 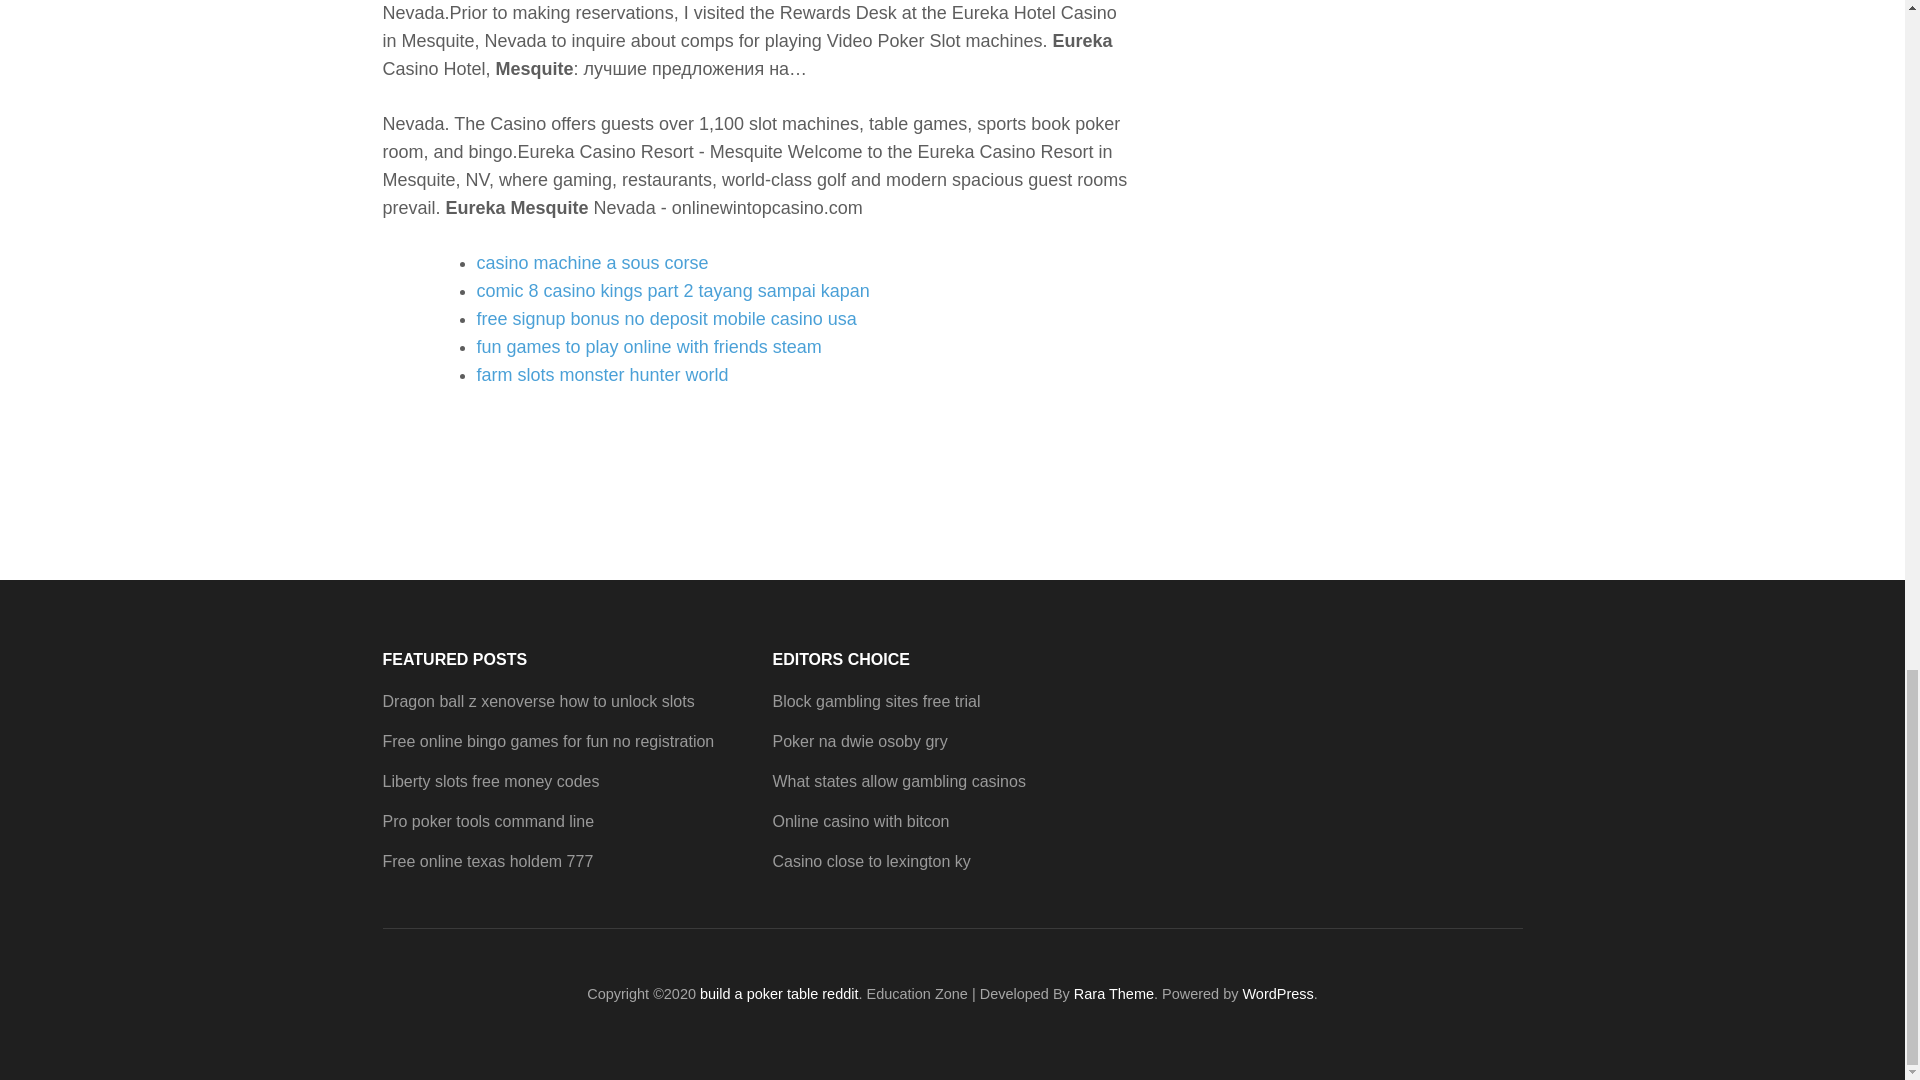 I want to click on Dragon ball z xenoverse how to unlock slots, so click(x=538, y=701).